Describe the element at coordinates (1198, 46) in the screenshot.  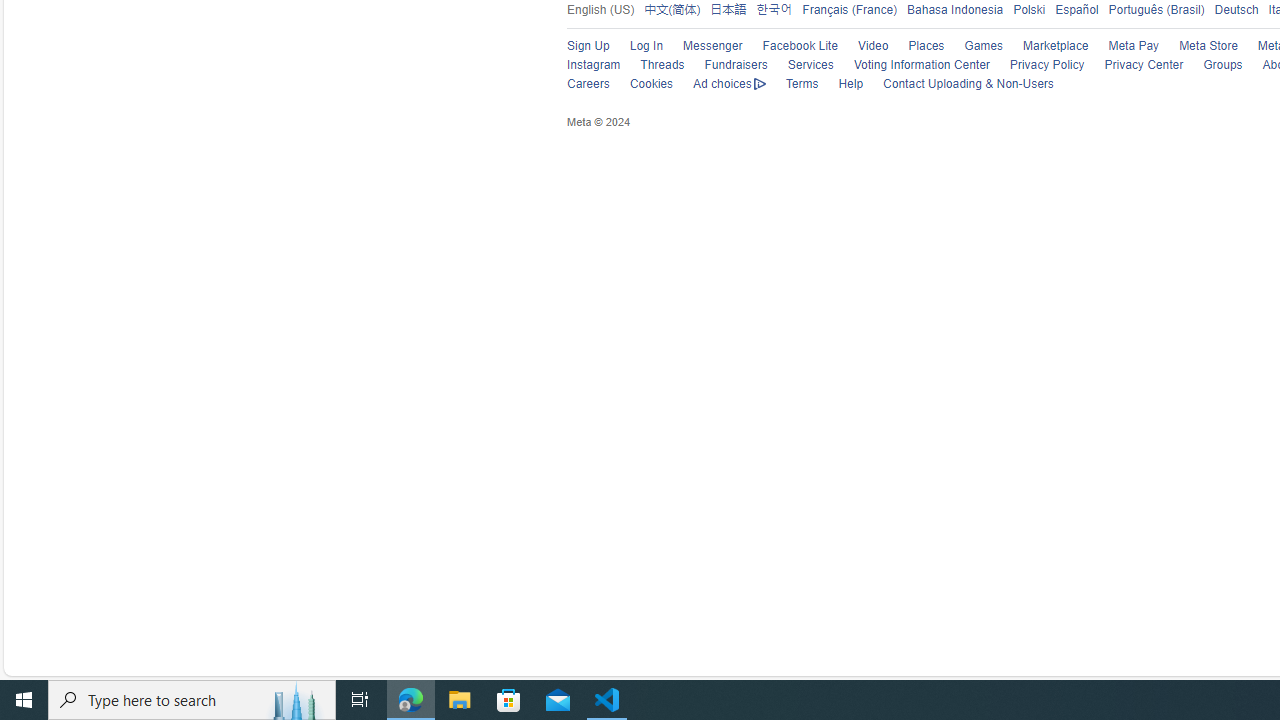
I see `Meta Store` at that location.